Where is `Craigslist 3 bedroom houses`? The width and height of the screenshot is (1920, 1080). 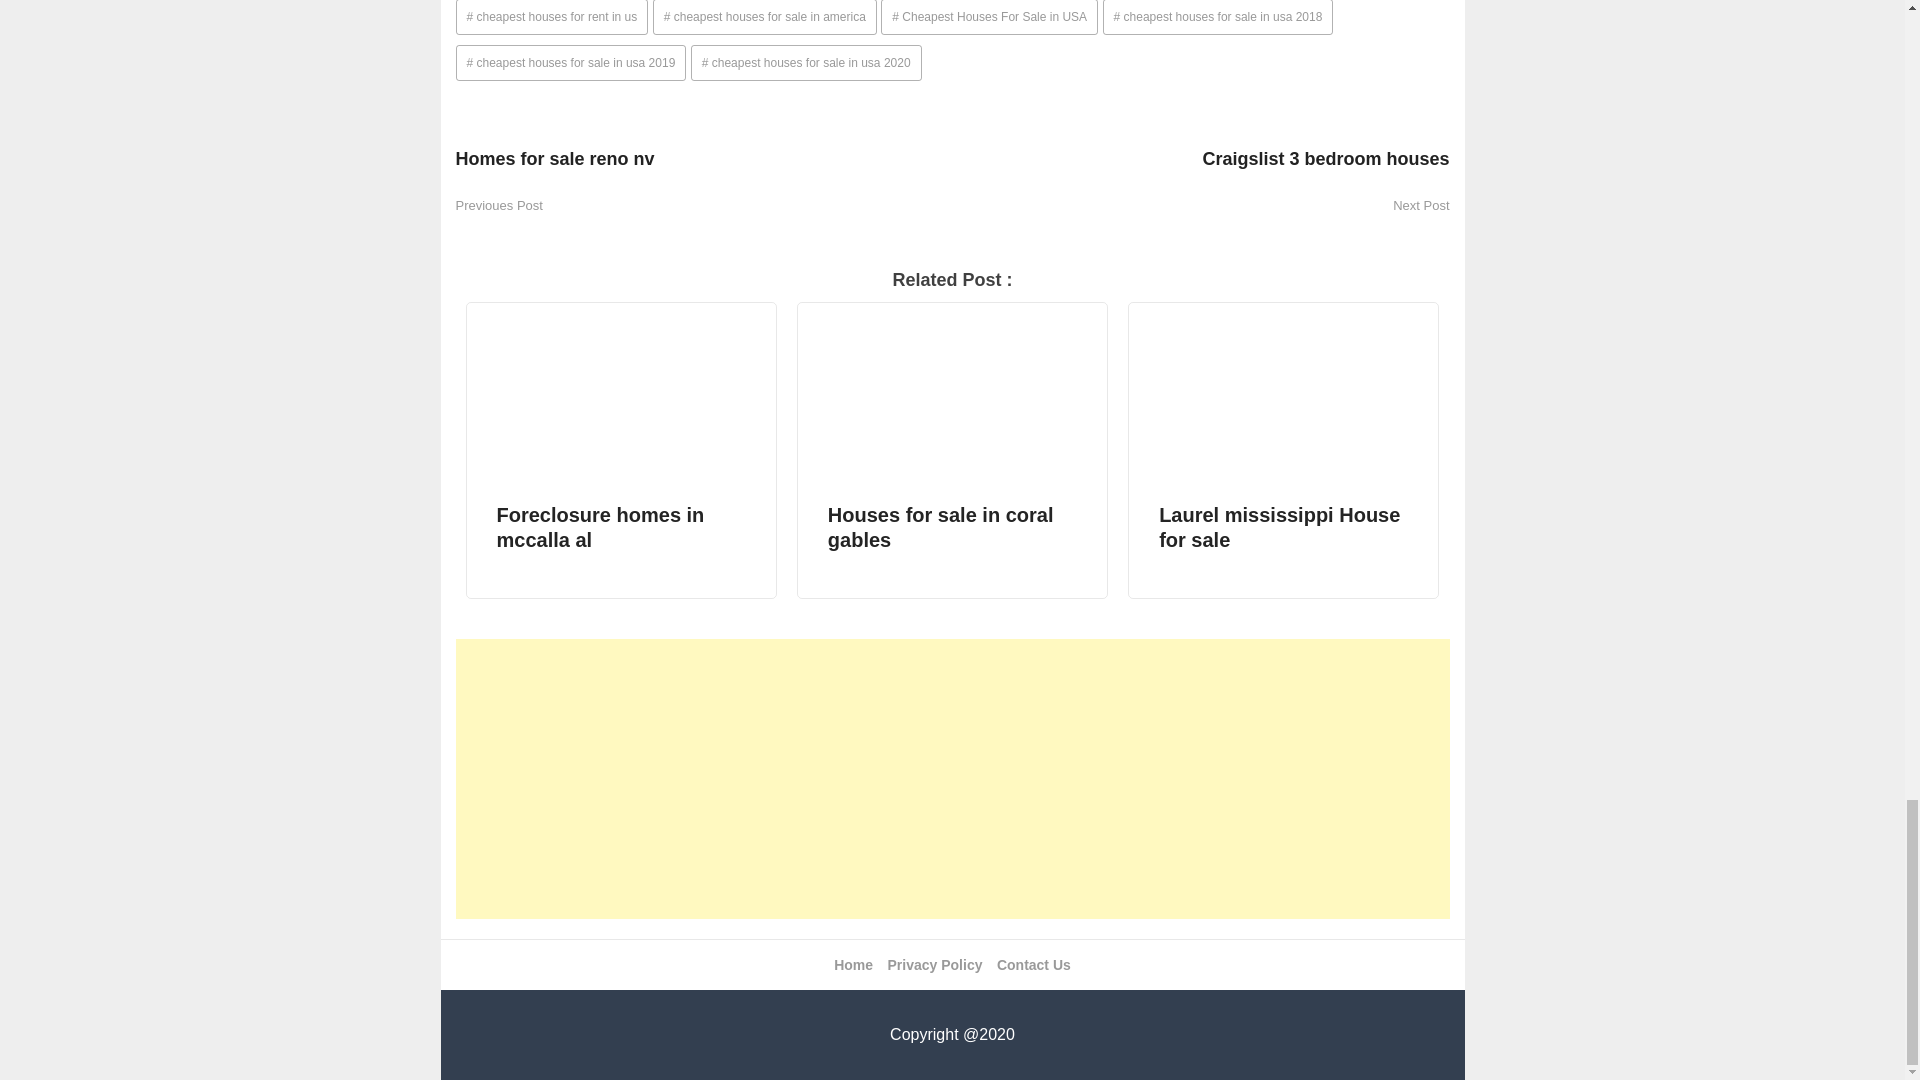
Craigslist 3 bedroom houses is located at coordinates (1200, 167).